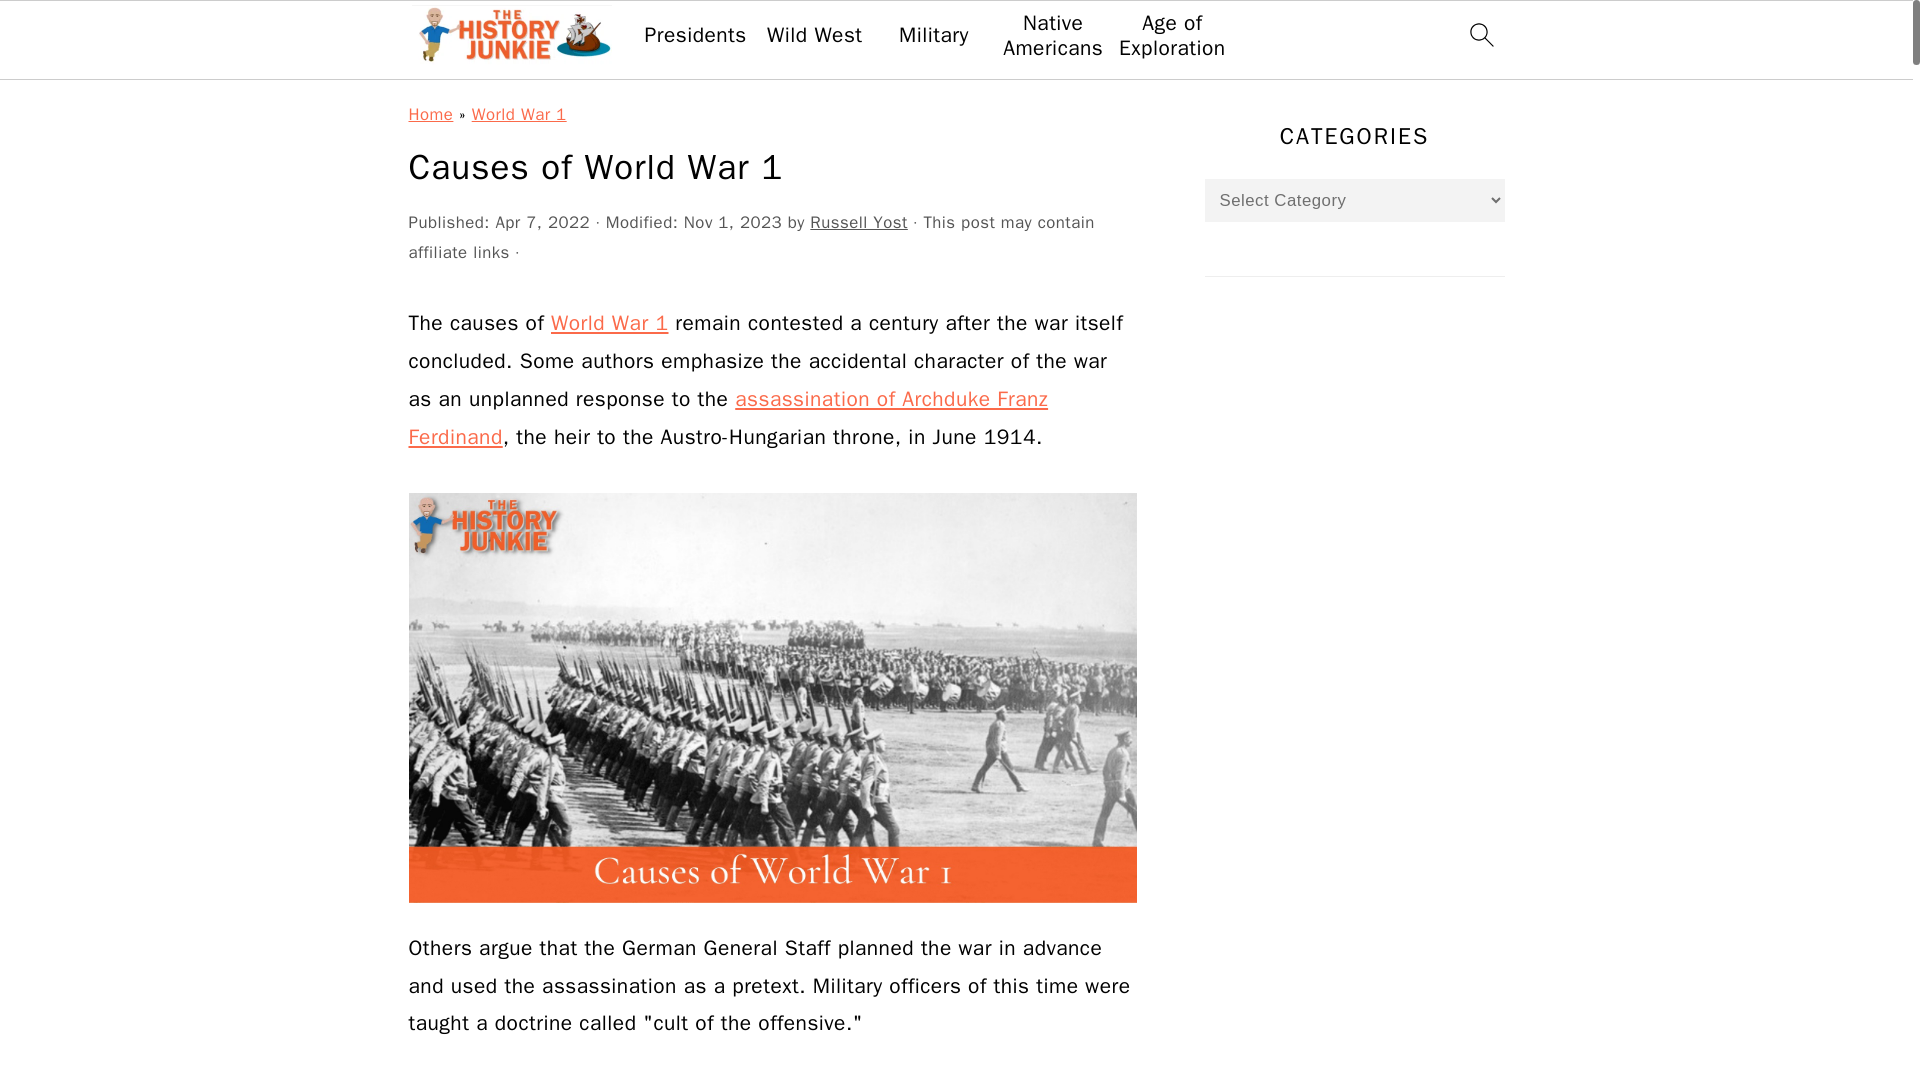 This screenshot has width=1920, height=1080. Describe the element at coordinates (814, 34) in the screenshot. I see `Wild West` at that location.